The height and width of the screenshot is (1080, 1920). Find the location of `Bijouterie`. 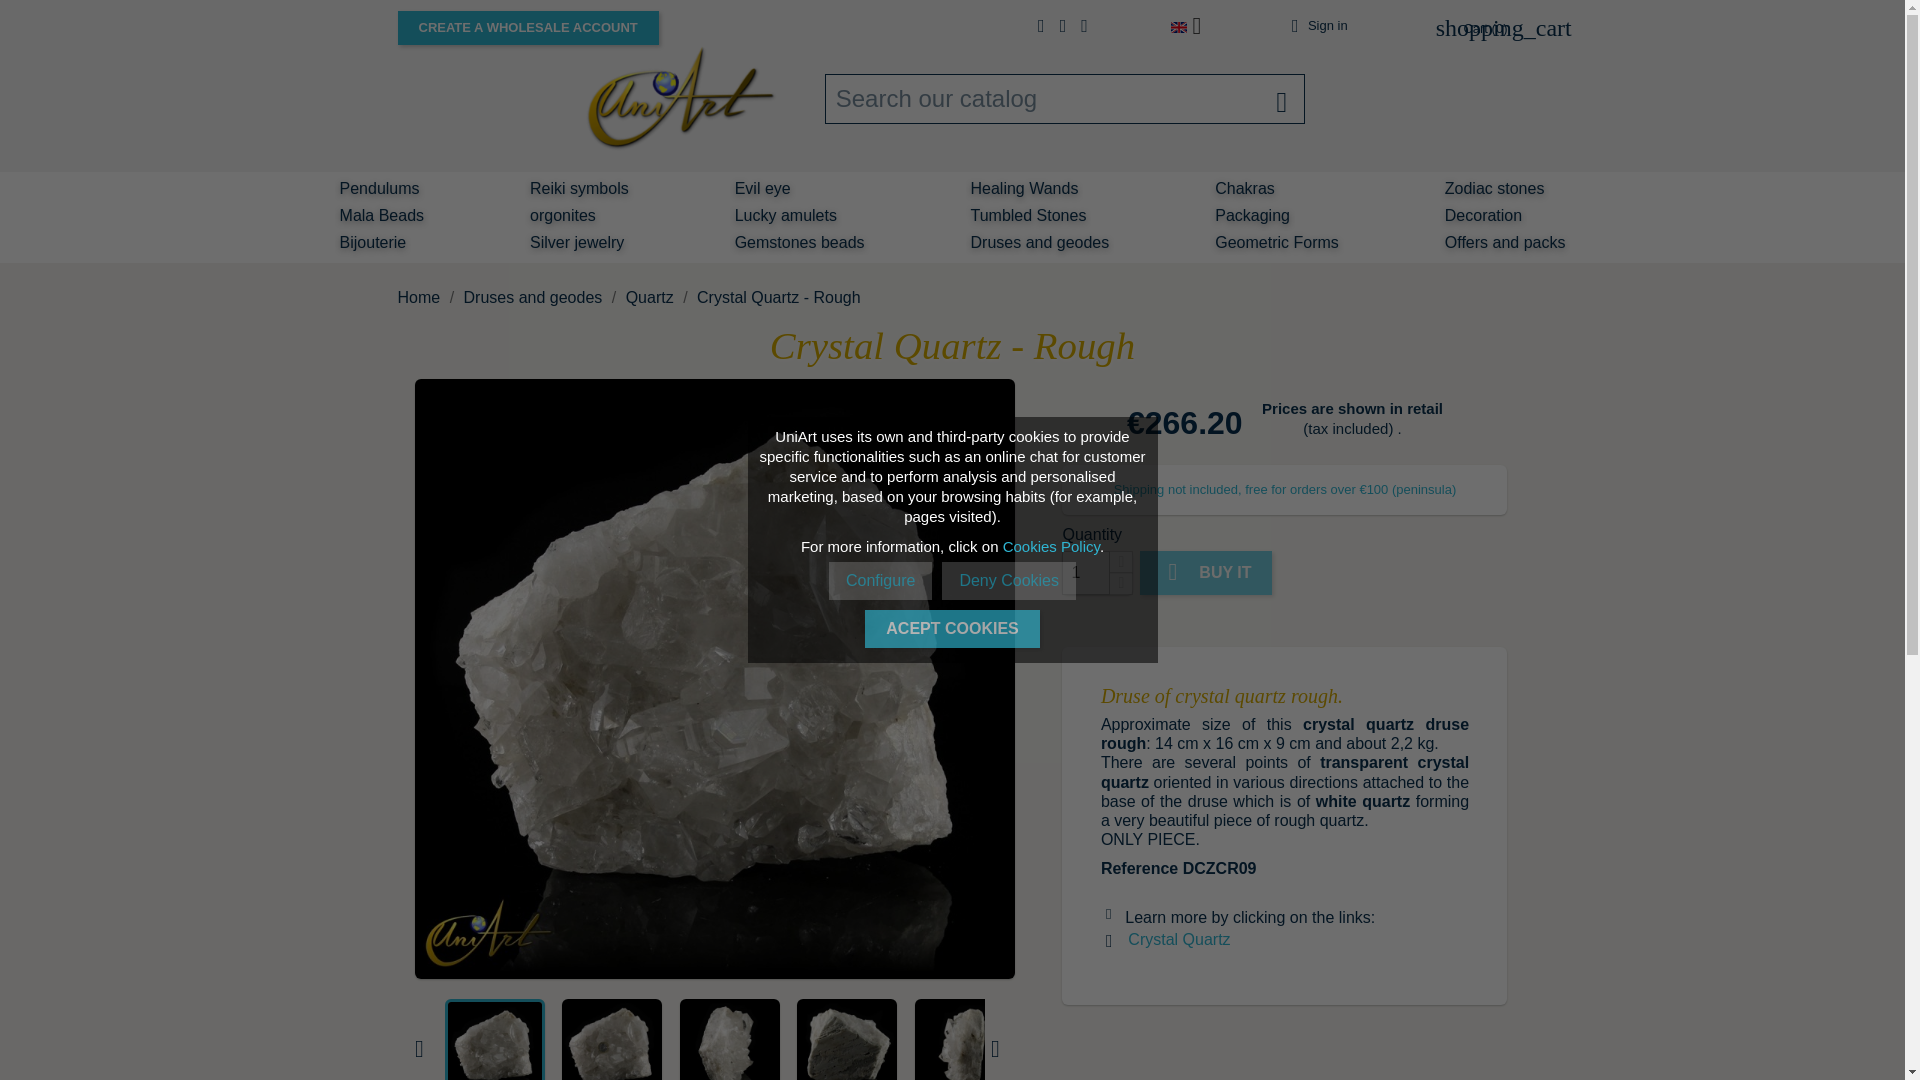

Bijouterie is located at coordinates (373, 244).